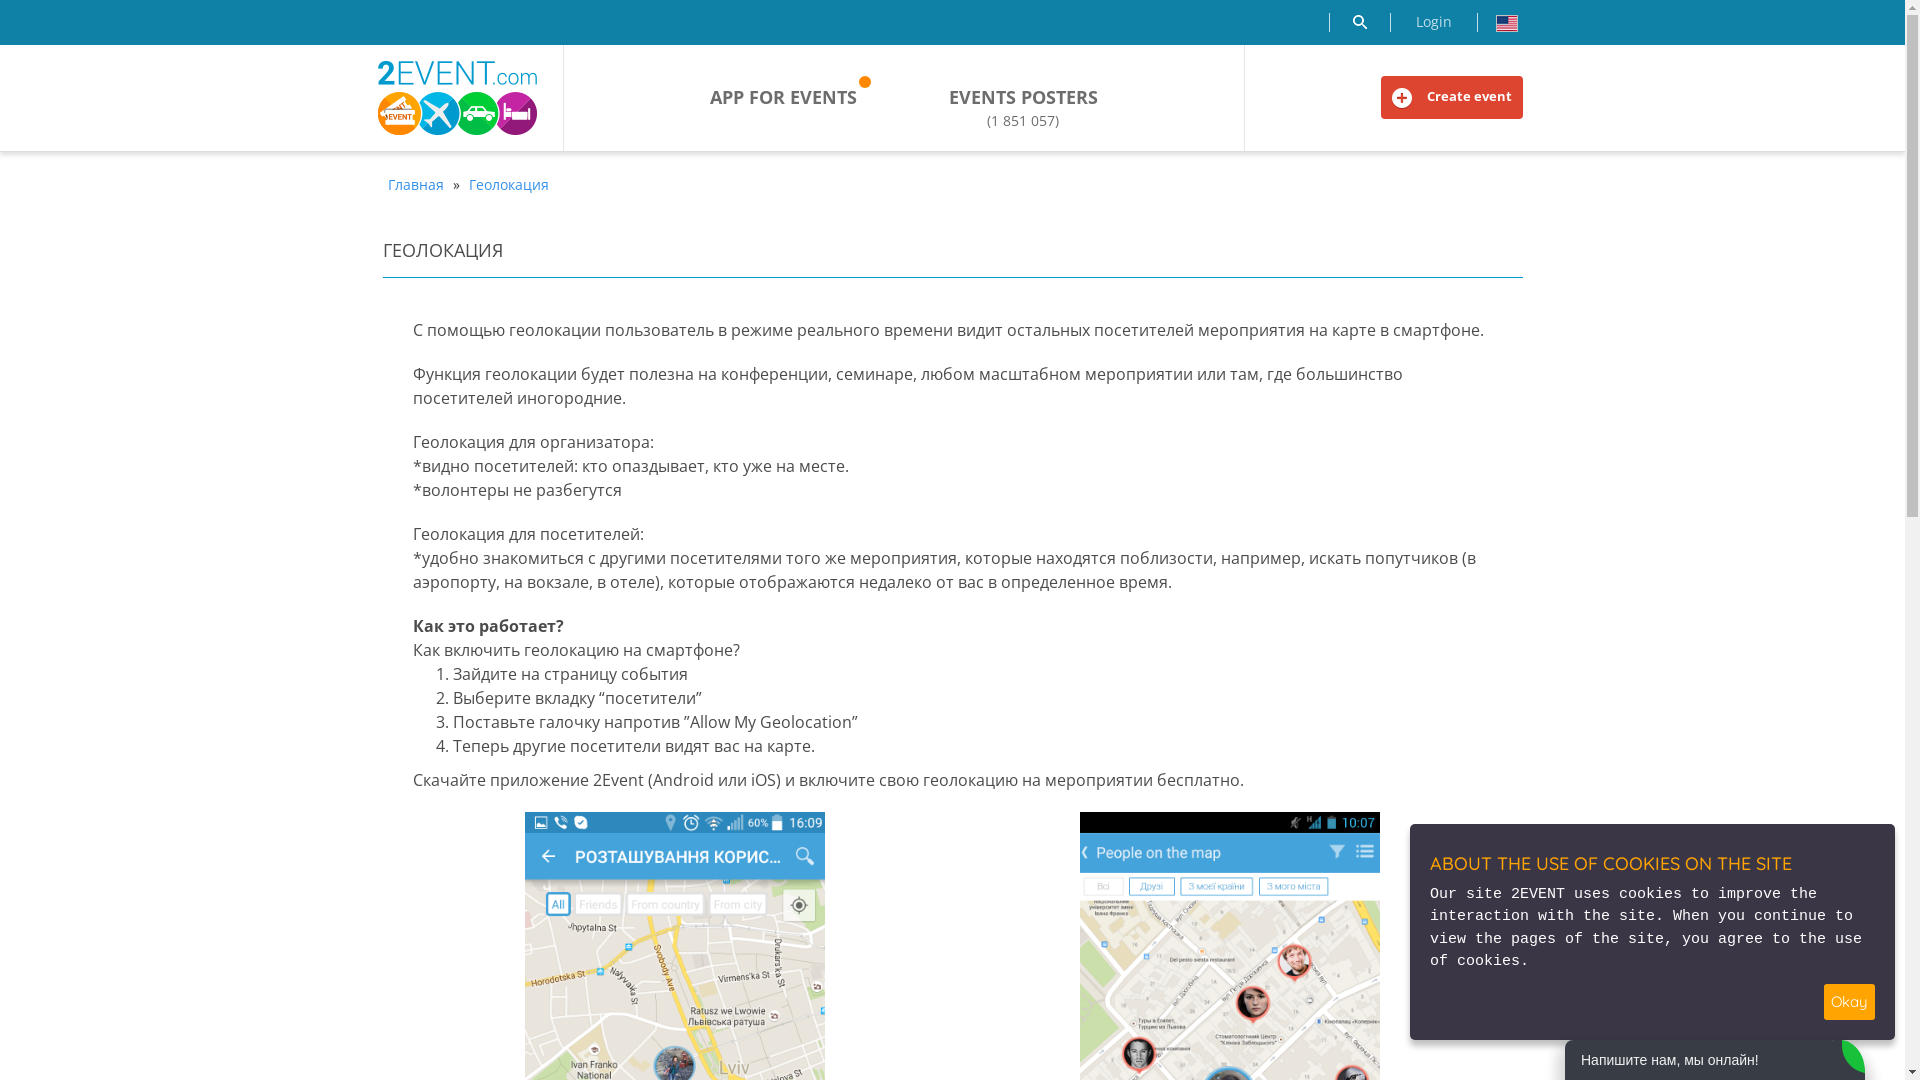 The height and width of the screenshot is (1080, 1920). Describe the element at coordinates (784, 98) in the screenshot. I see `APP FOR EVENTS` at that location.